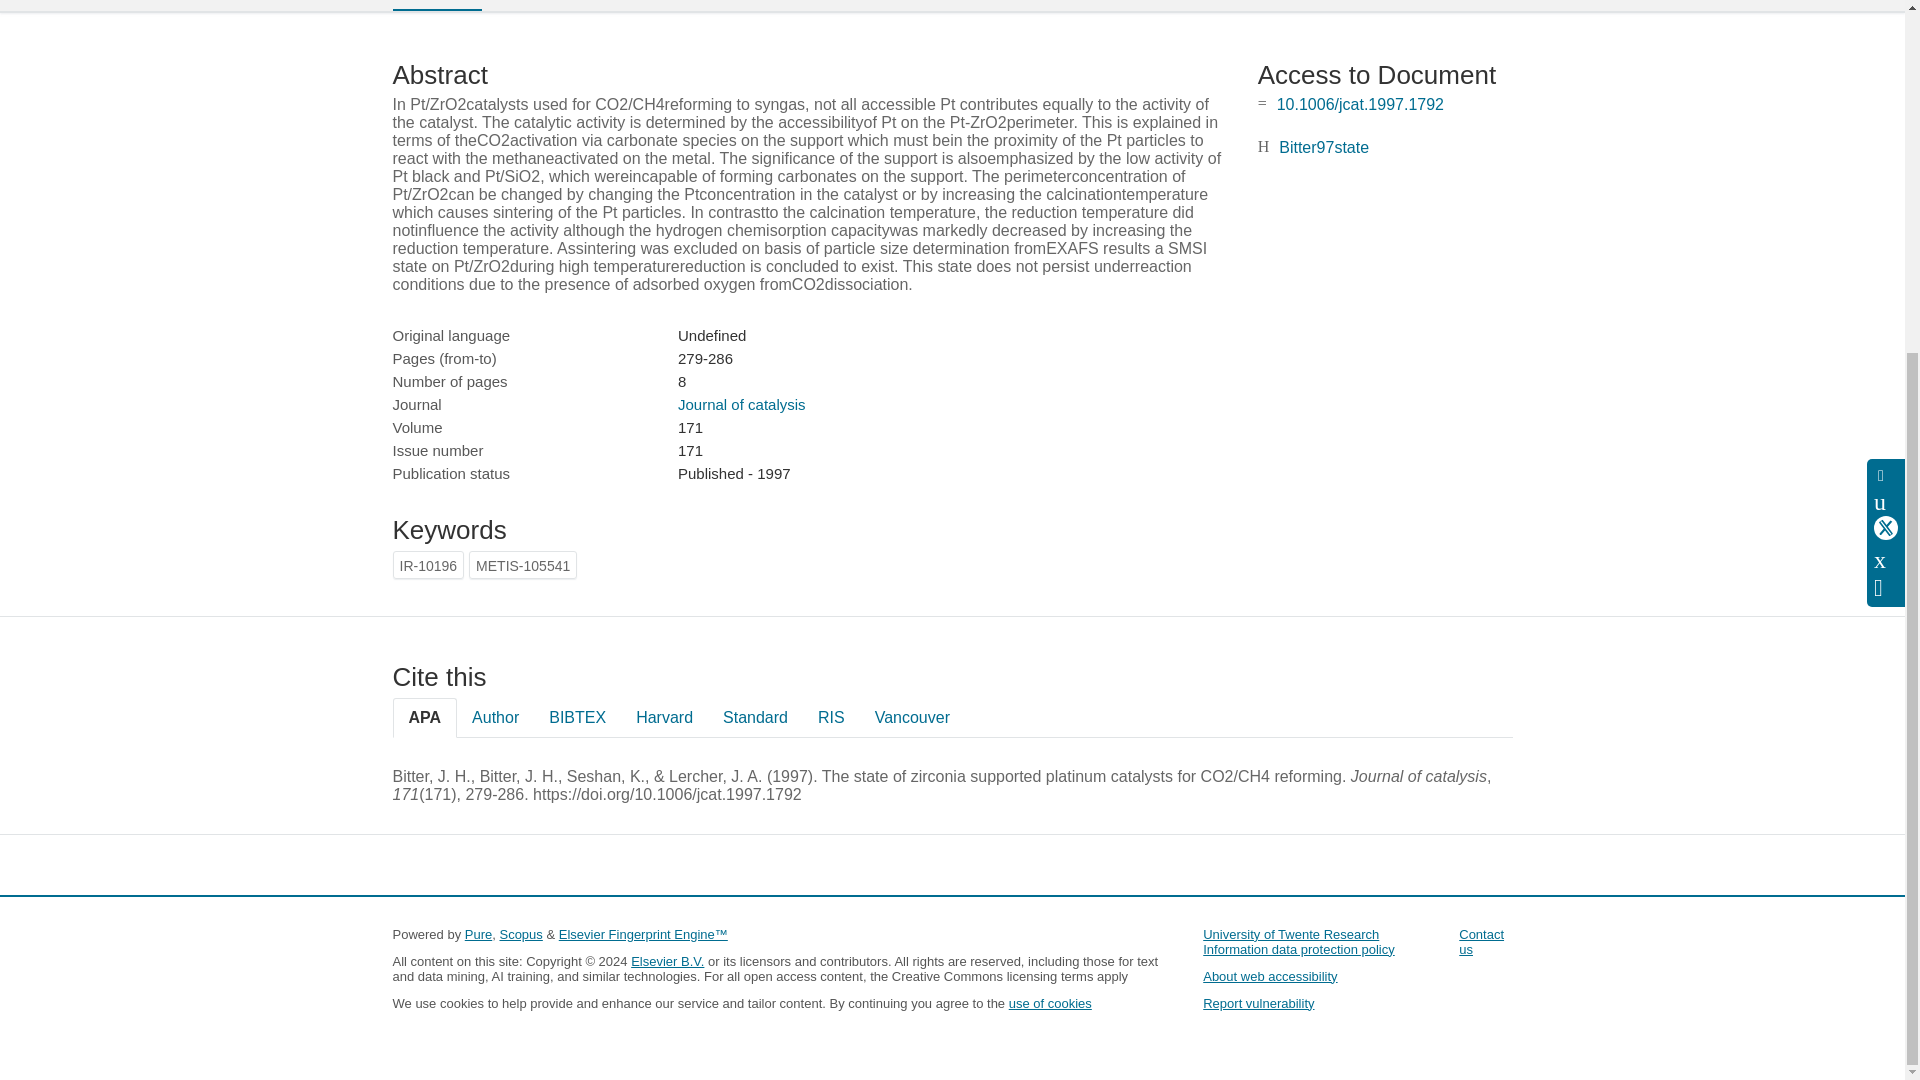  What do you see at coordinates (436, 5) in the screenshot?
I see `Overview` at bounding box center [436, 5].